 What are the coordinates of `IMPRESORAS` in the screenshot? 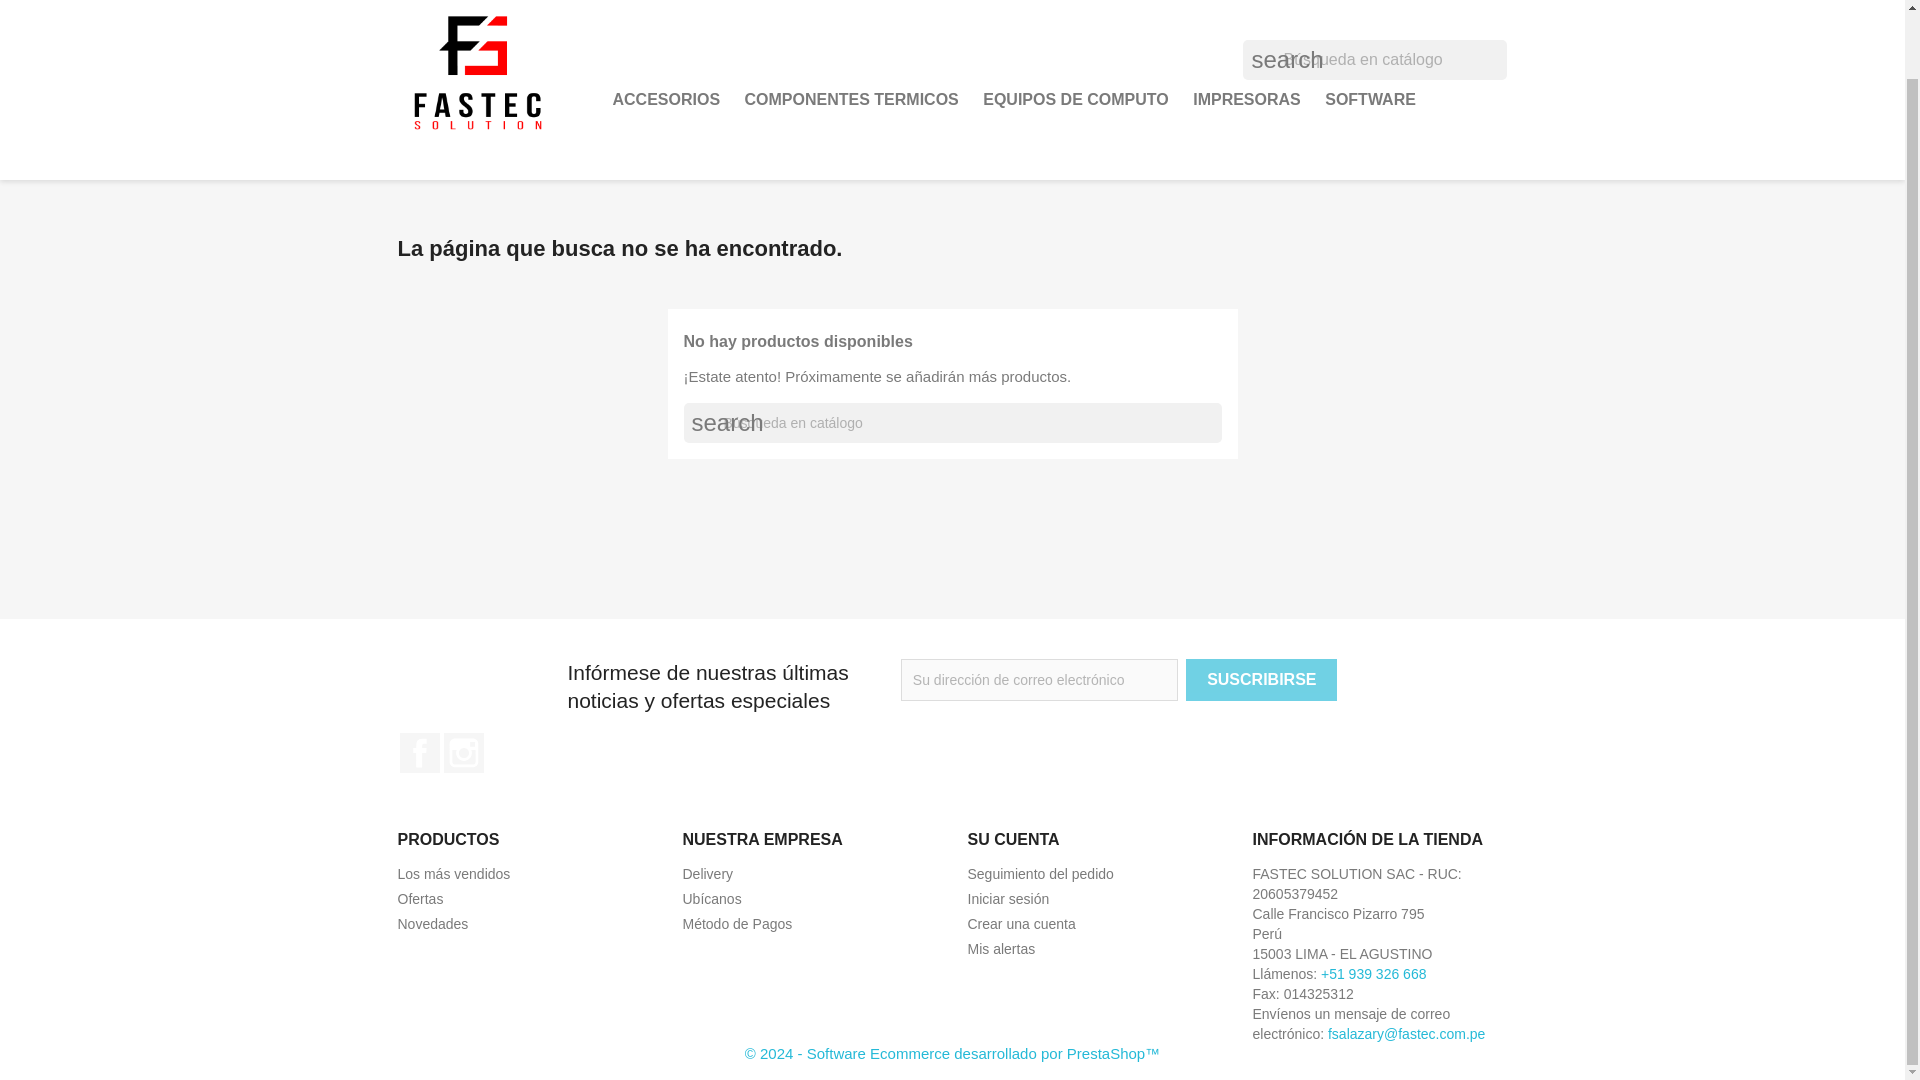 It's located at (1246, 99).